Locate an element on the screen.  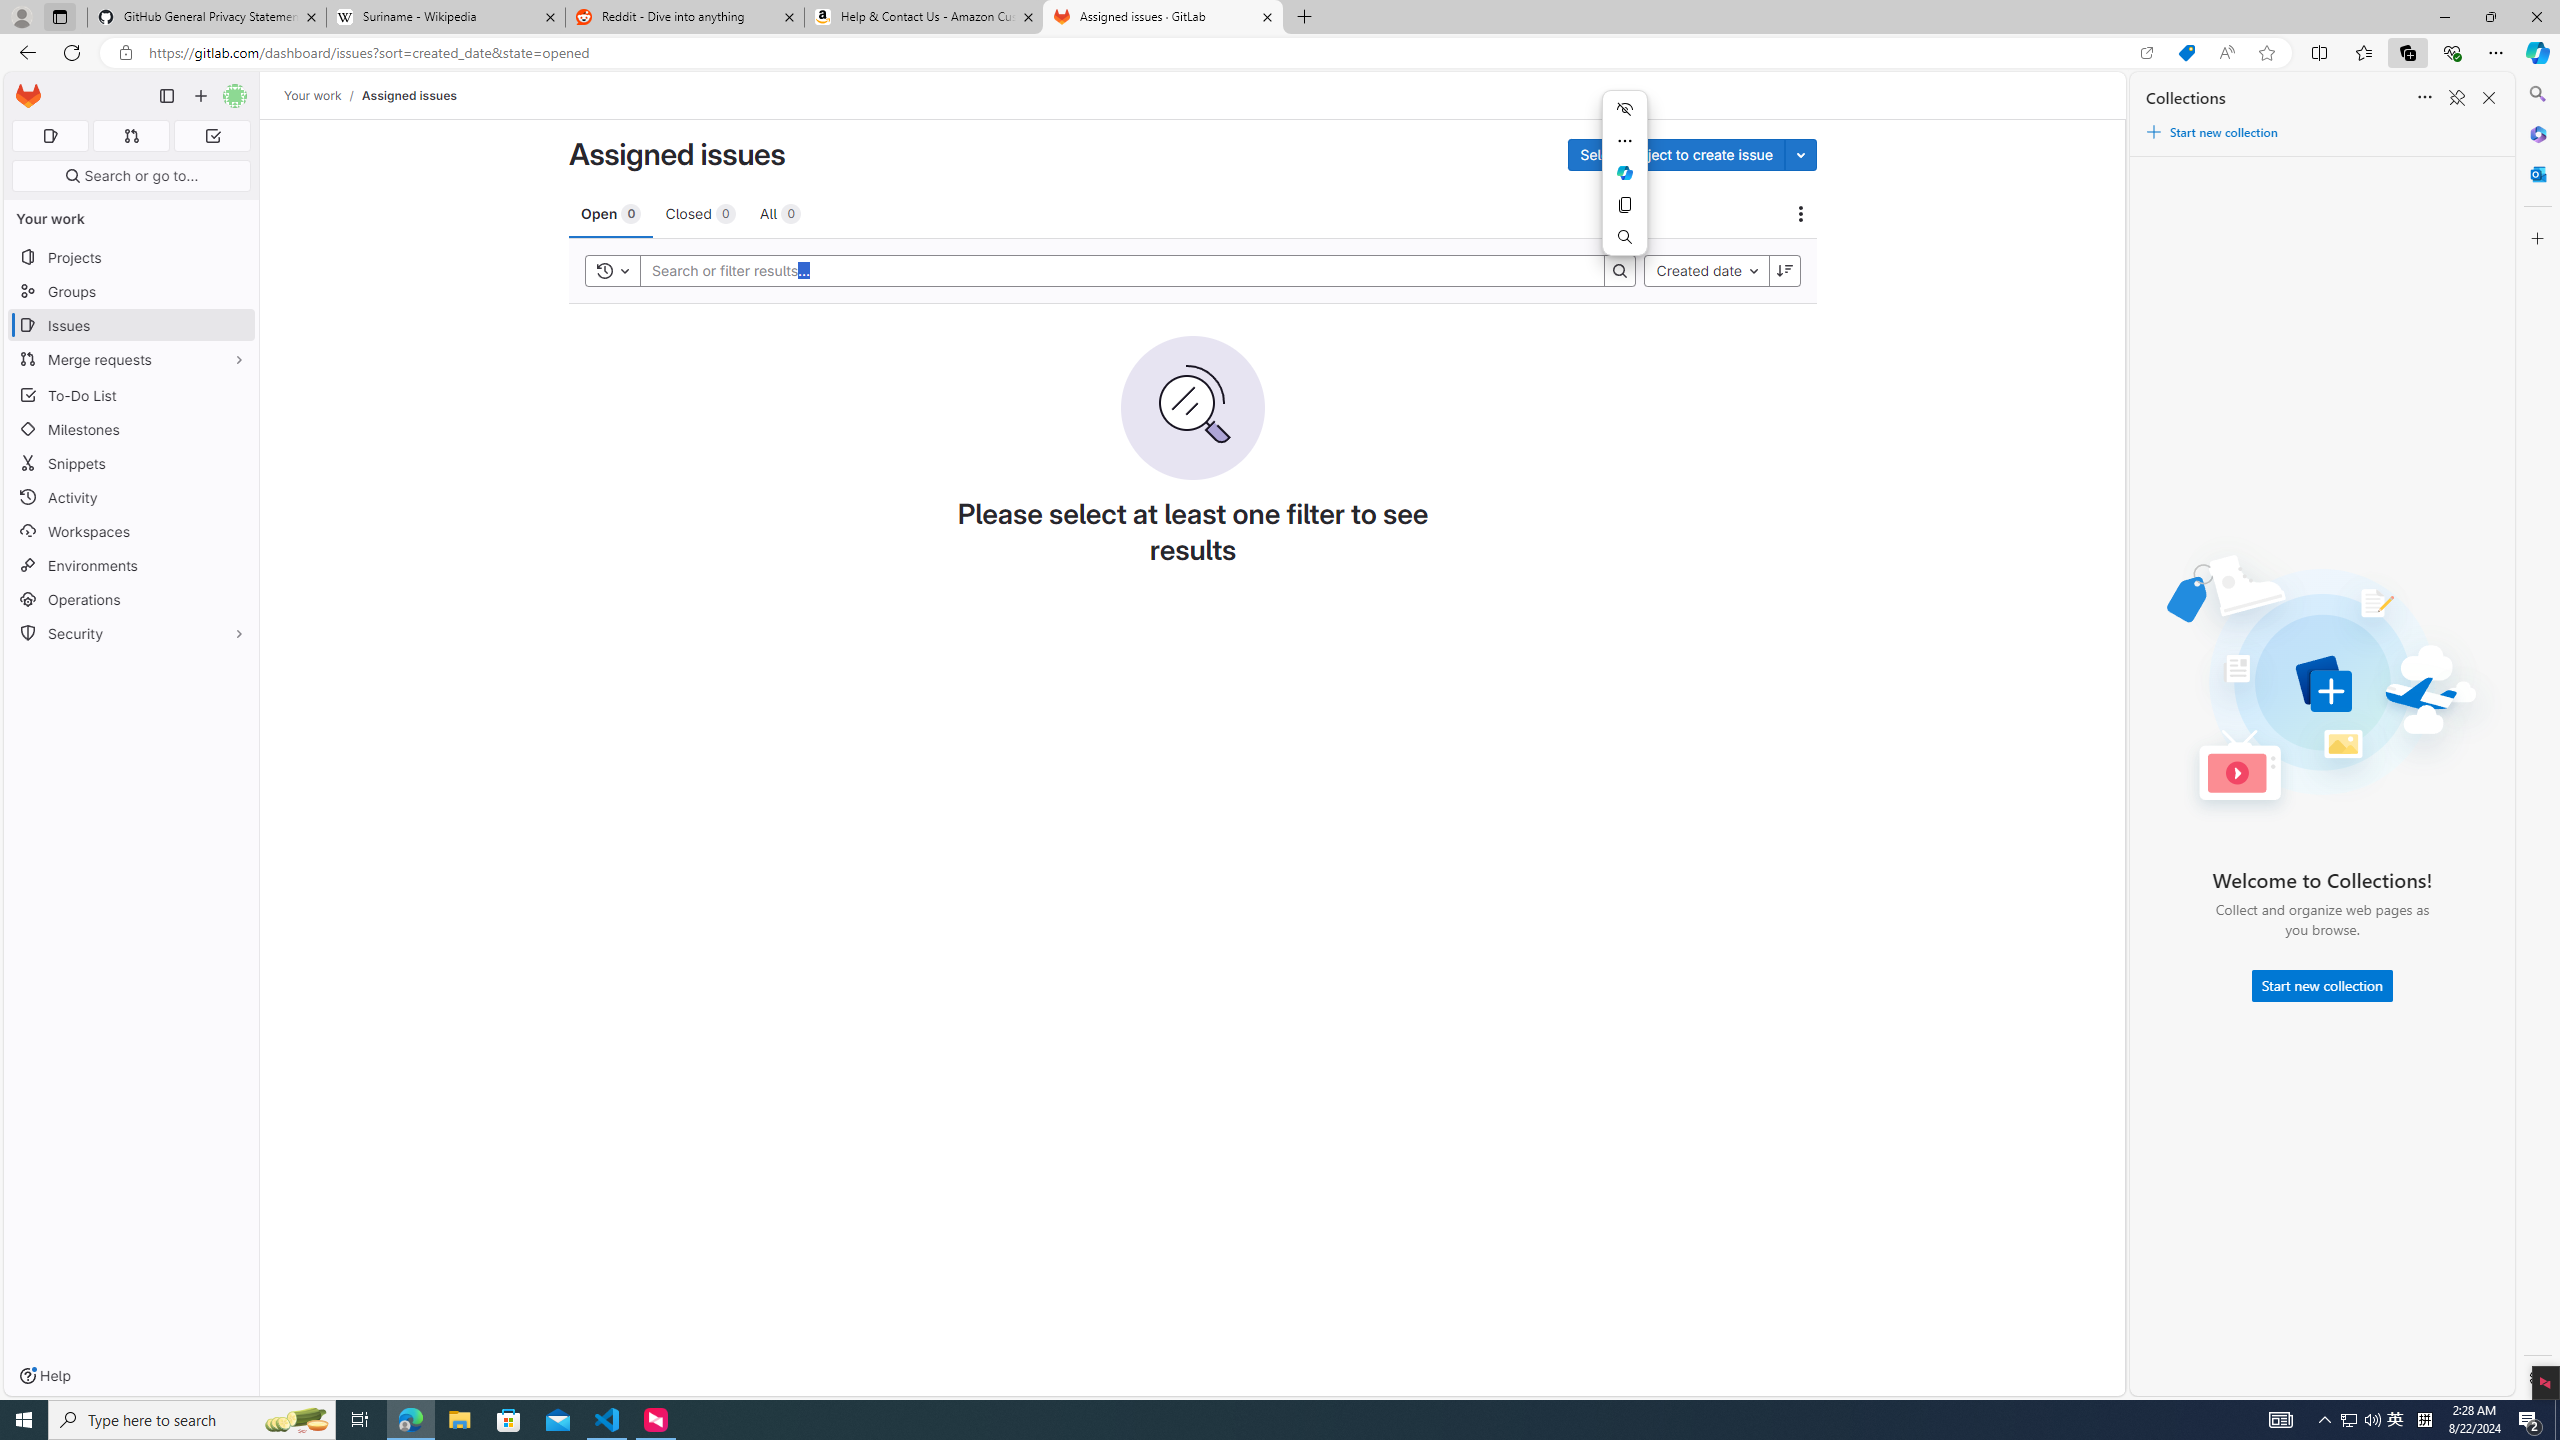
Operations is located at coordinates (132, 600).